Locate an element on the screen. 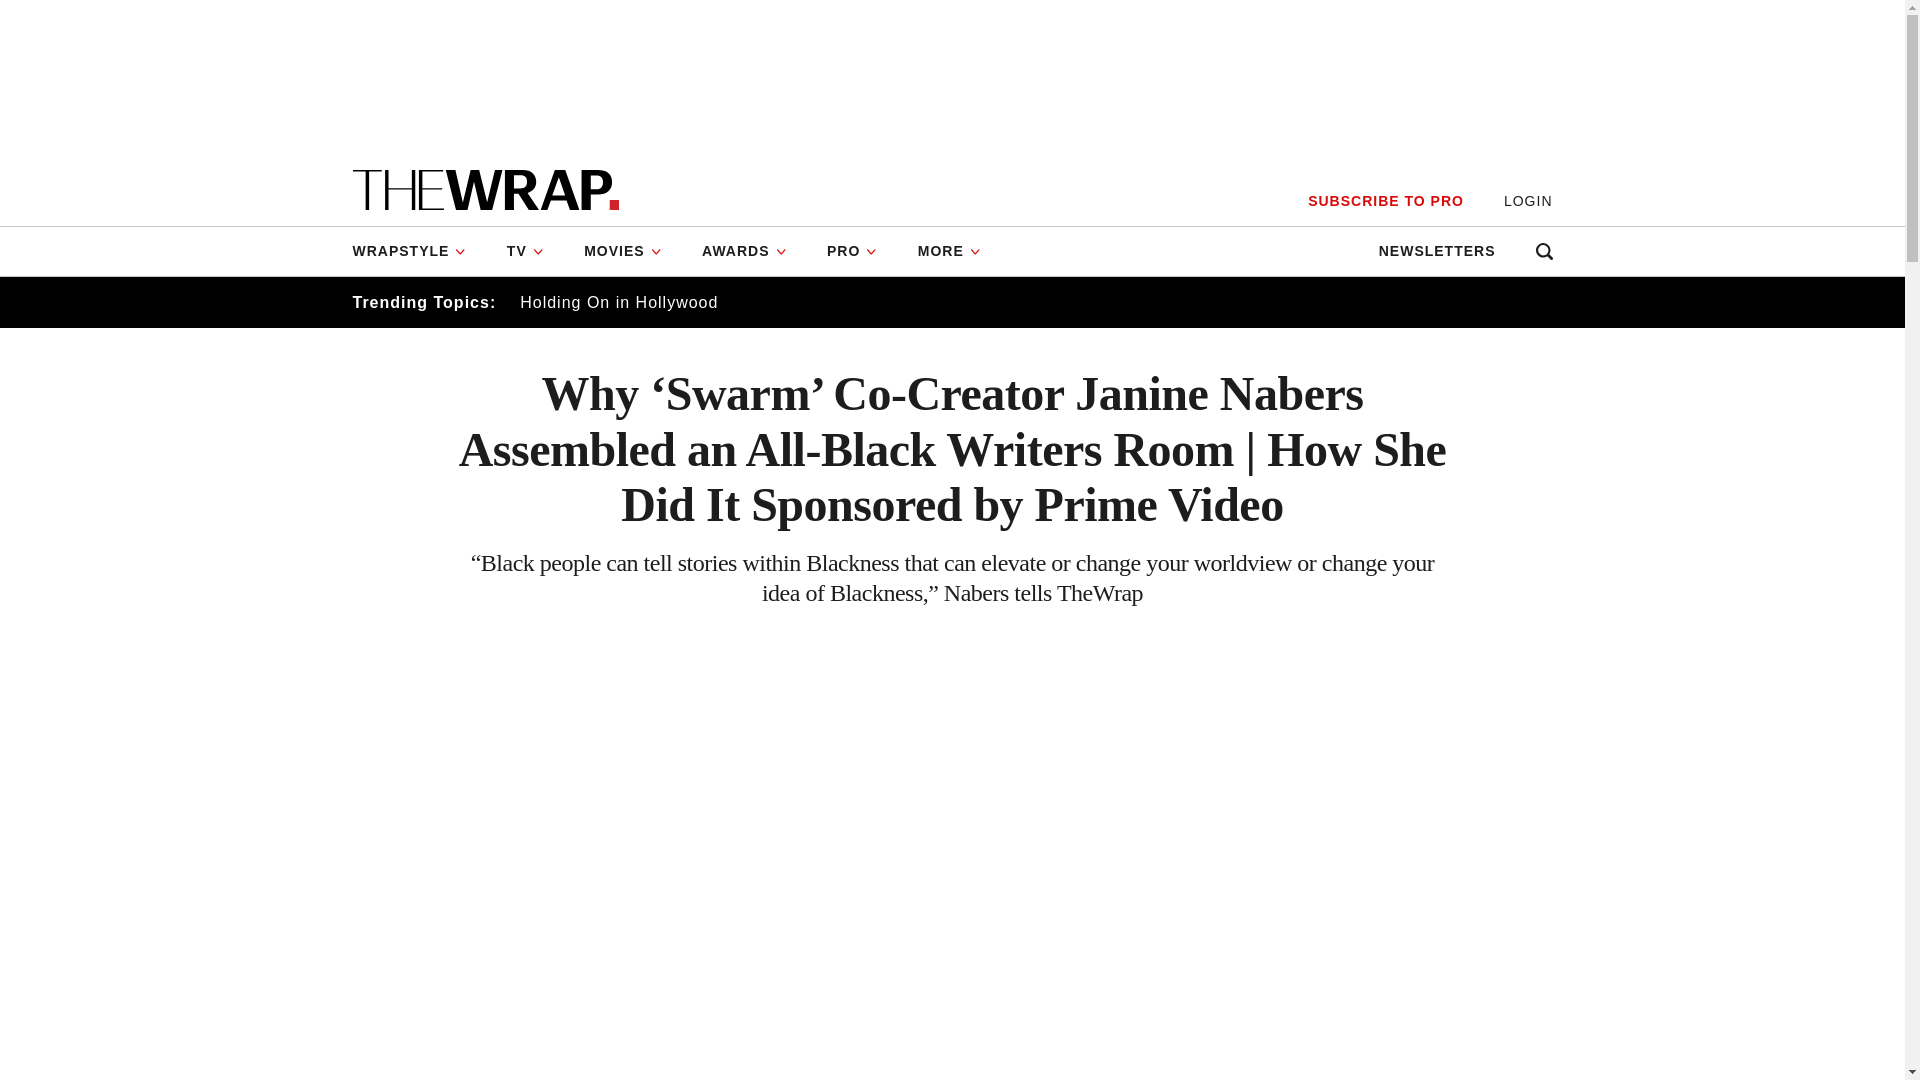 The image size is (1920, 1080). LOGIN is located at coordinates (1528, 201).